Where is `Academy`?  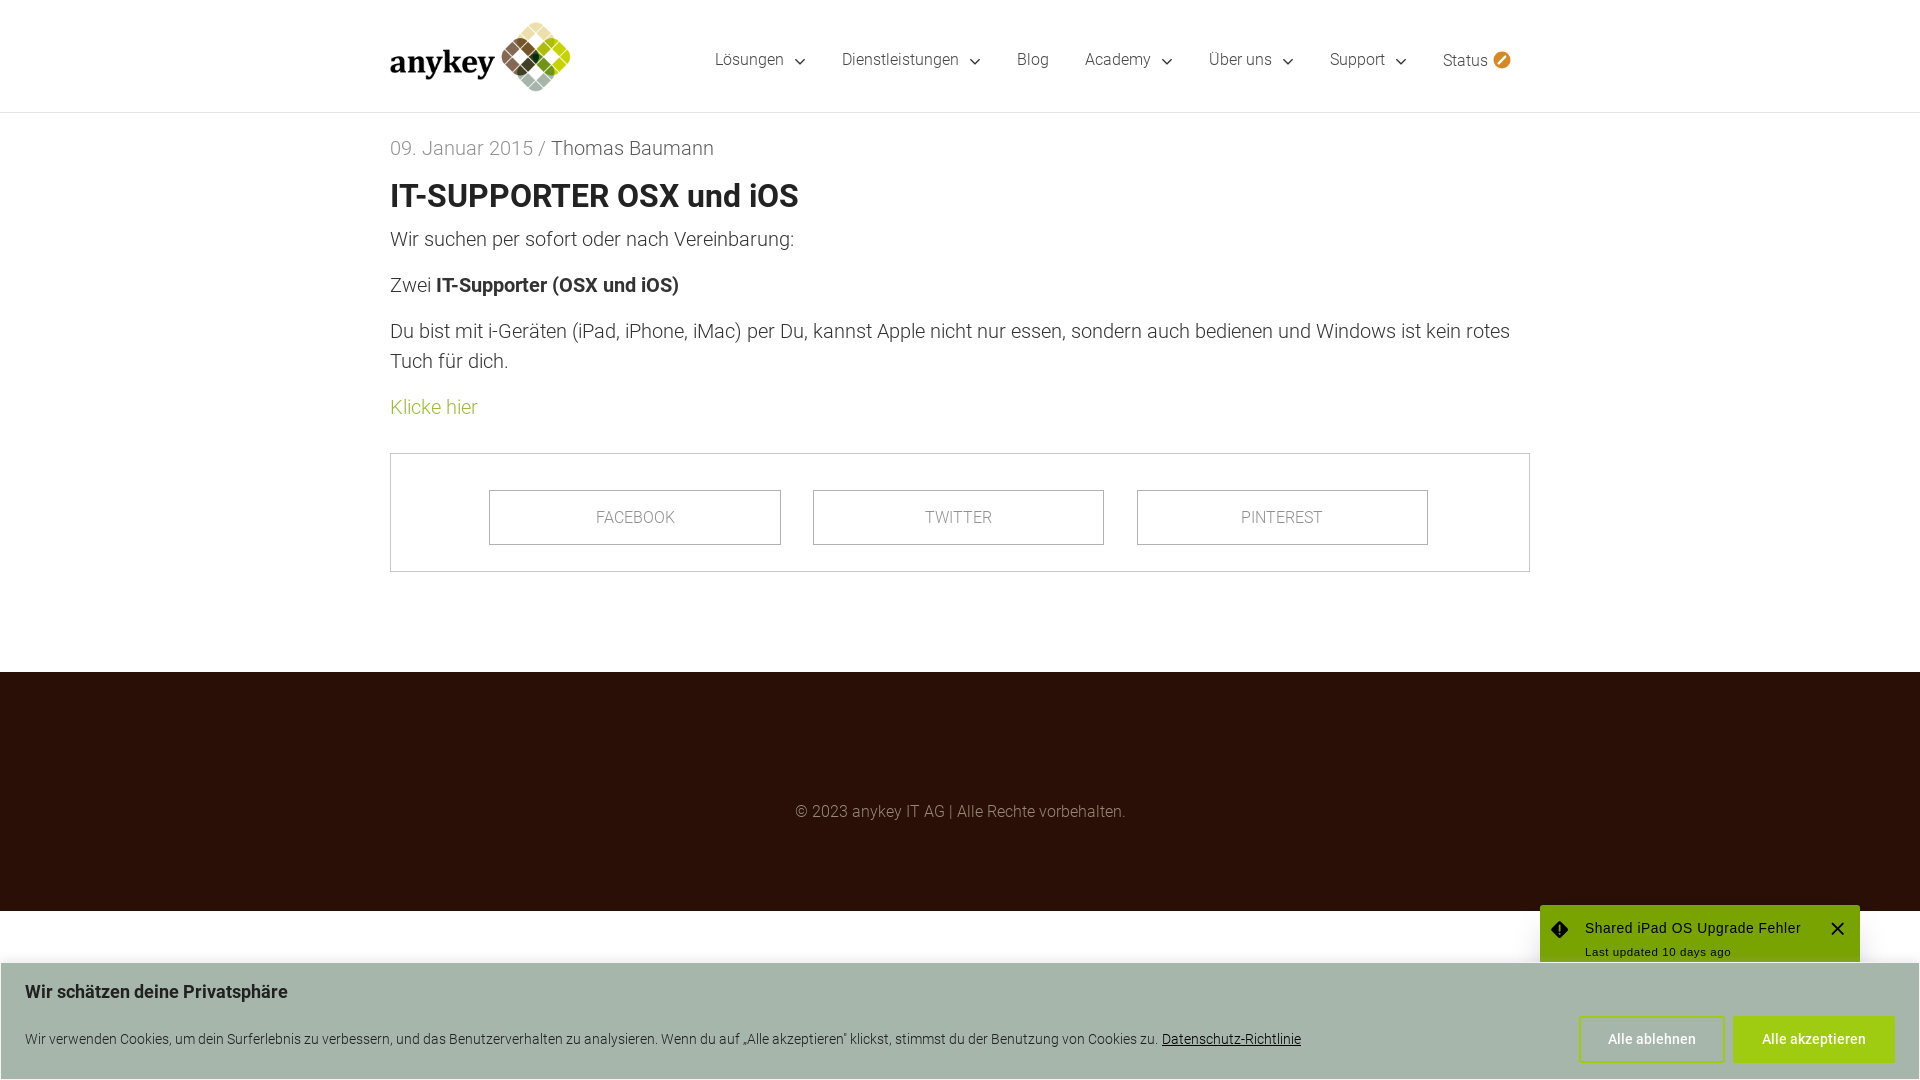 Academy is located at coordinates (1129, 38).